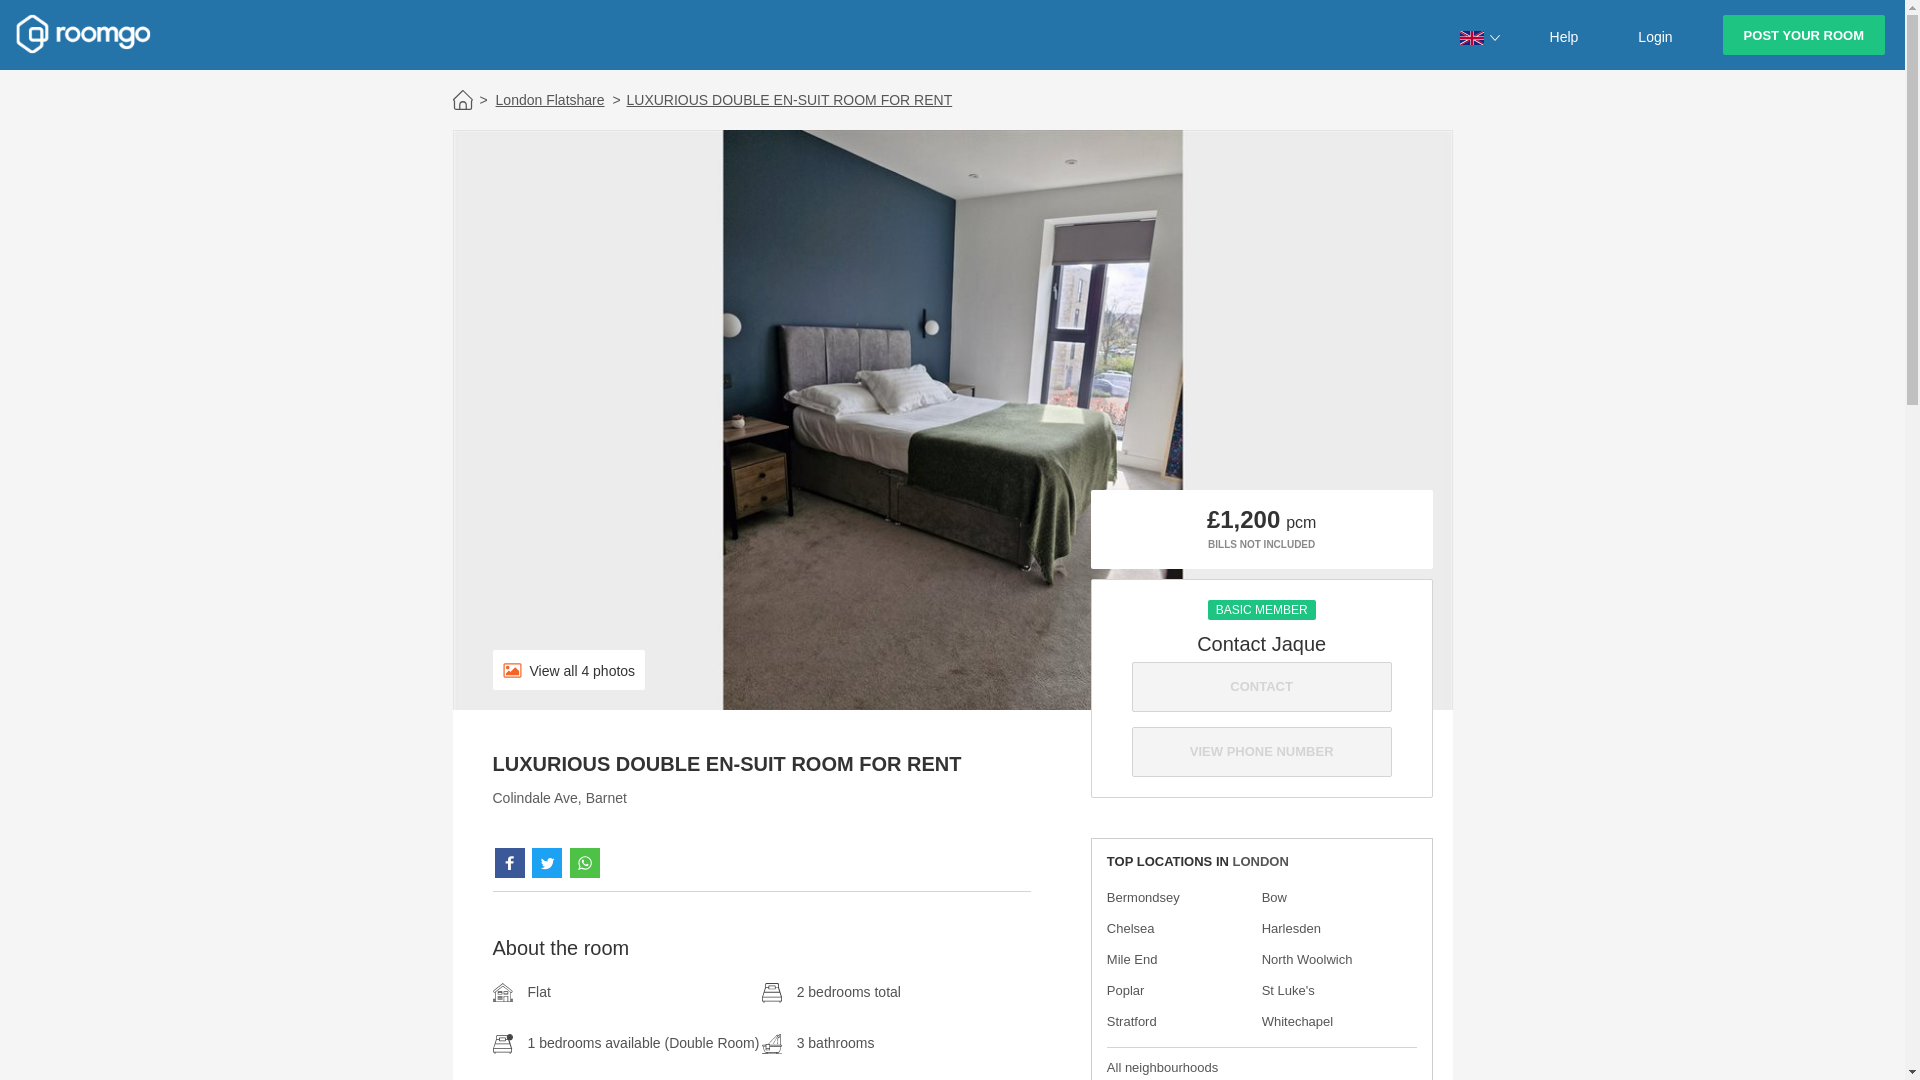 The width and height of the screenshot is (1920, 1080). I want to click on Whitechapel, so click(1298, 1022).